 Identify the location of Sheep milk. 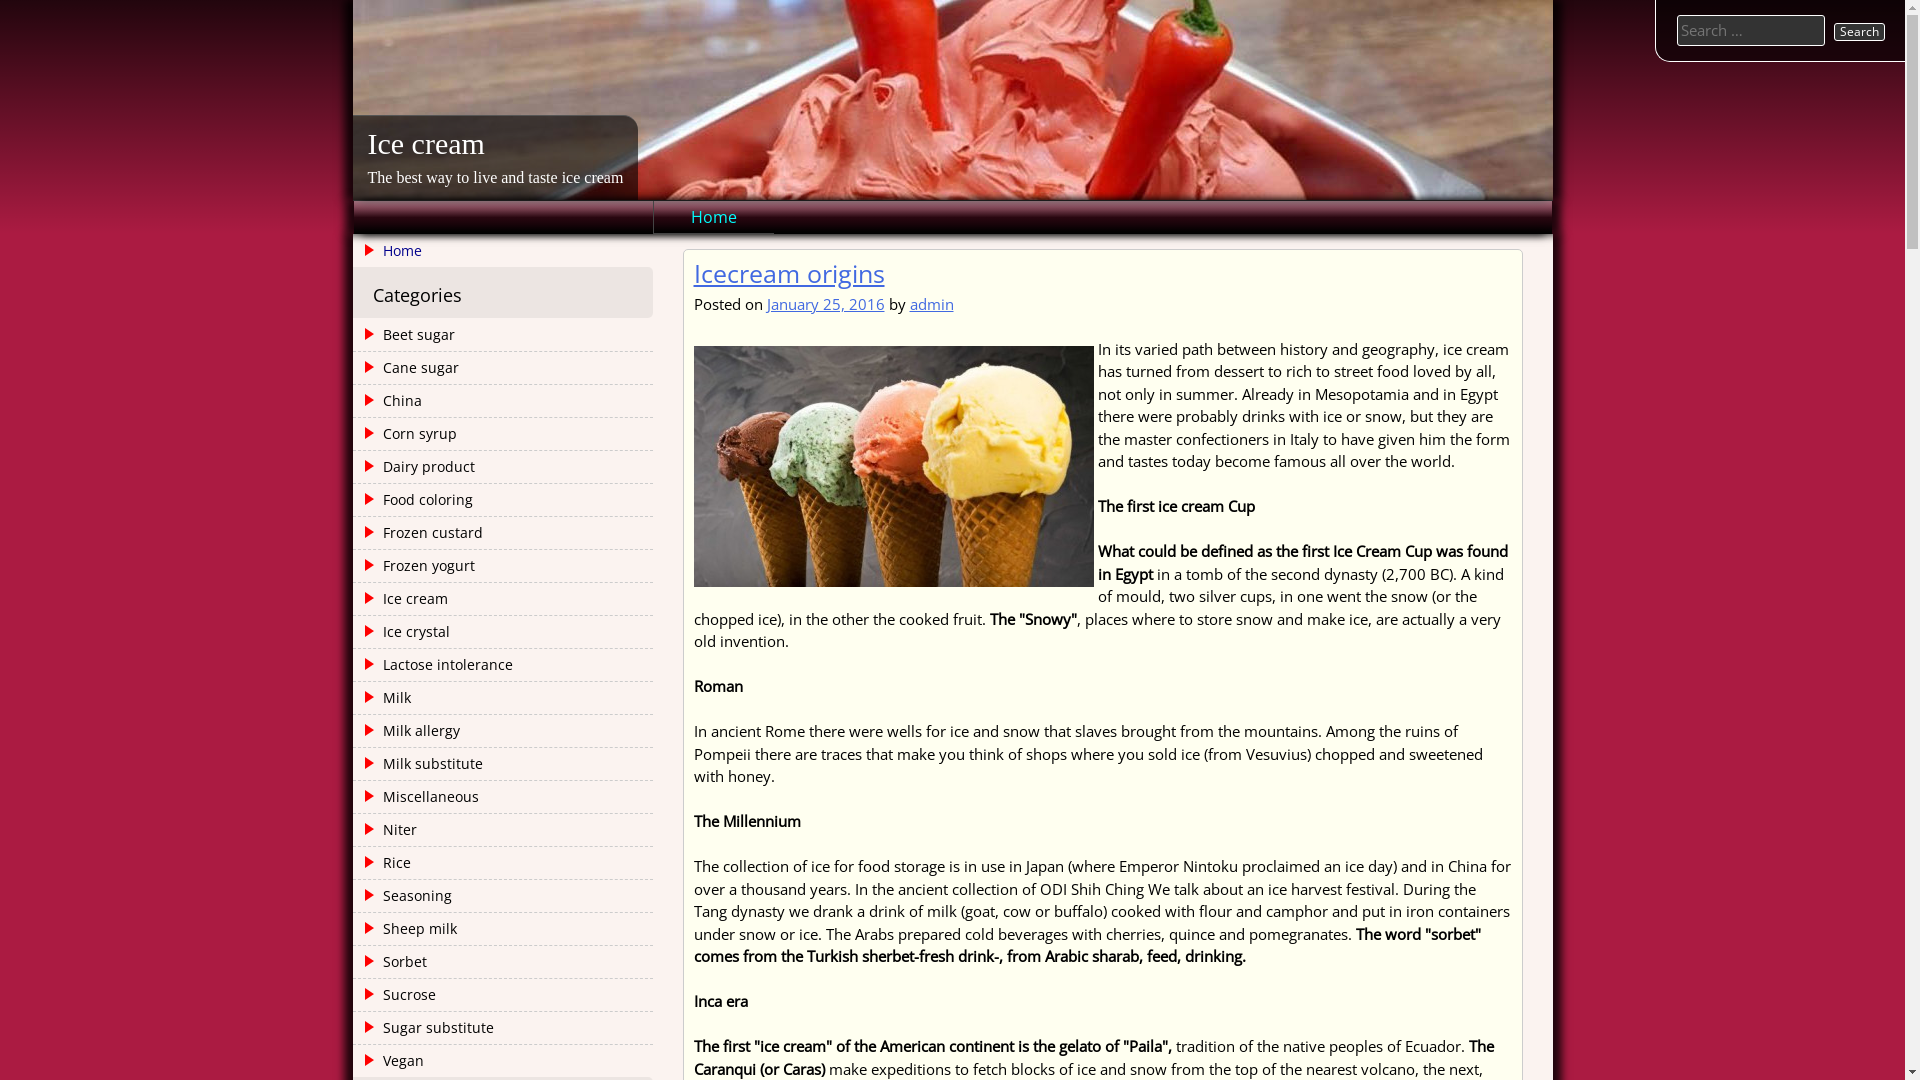
(406, 929).